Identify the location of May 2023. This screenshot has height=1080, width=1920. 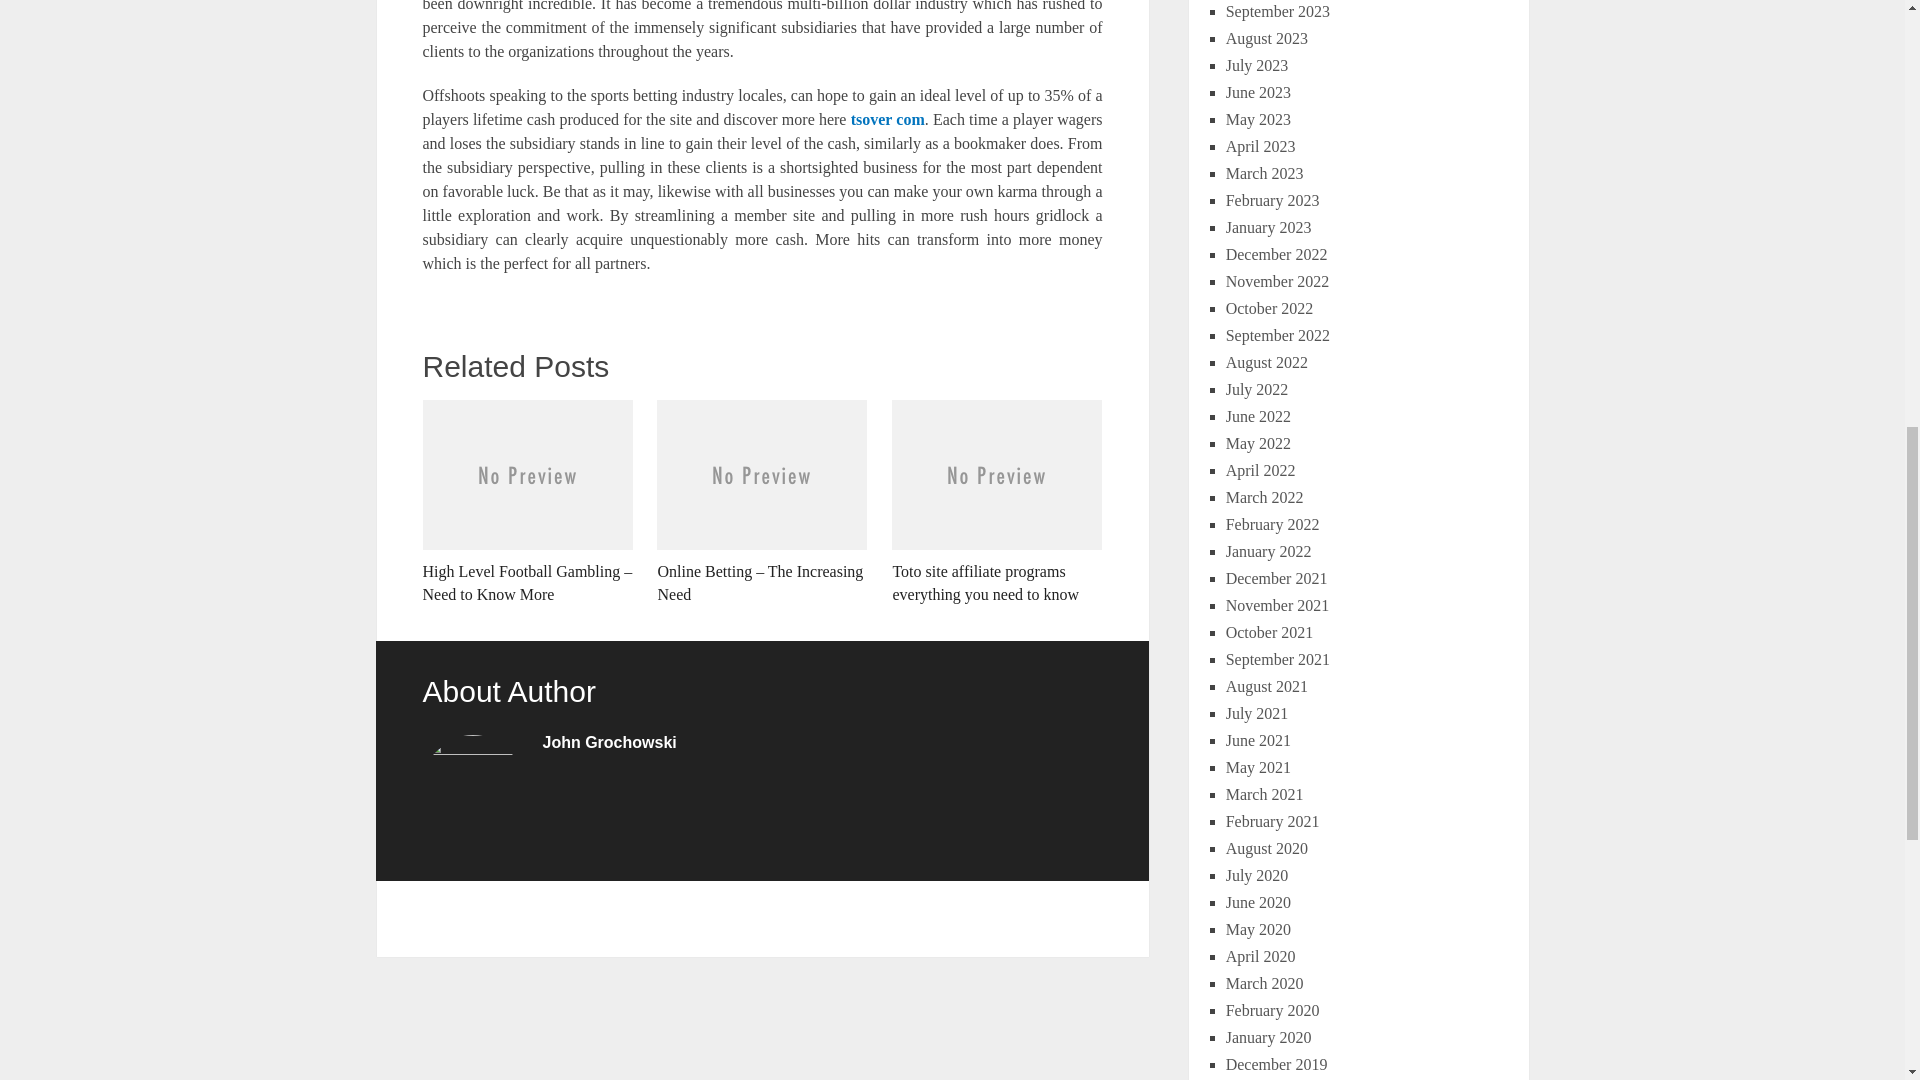
(1258, 120).